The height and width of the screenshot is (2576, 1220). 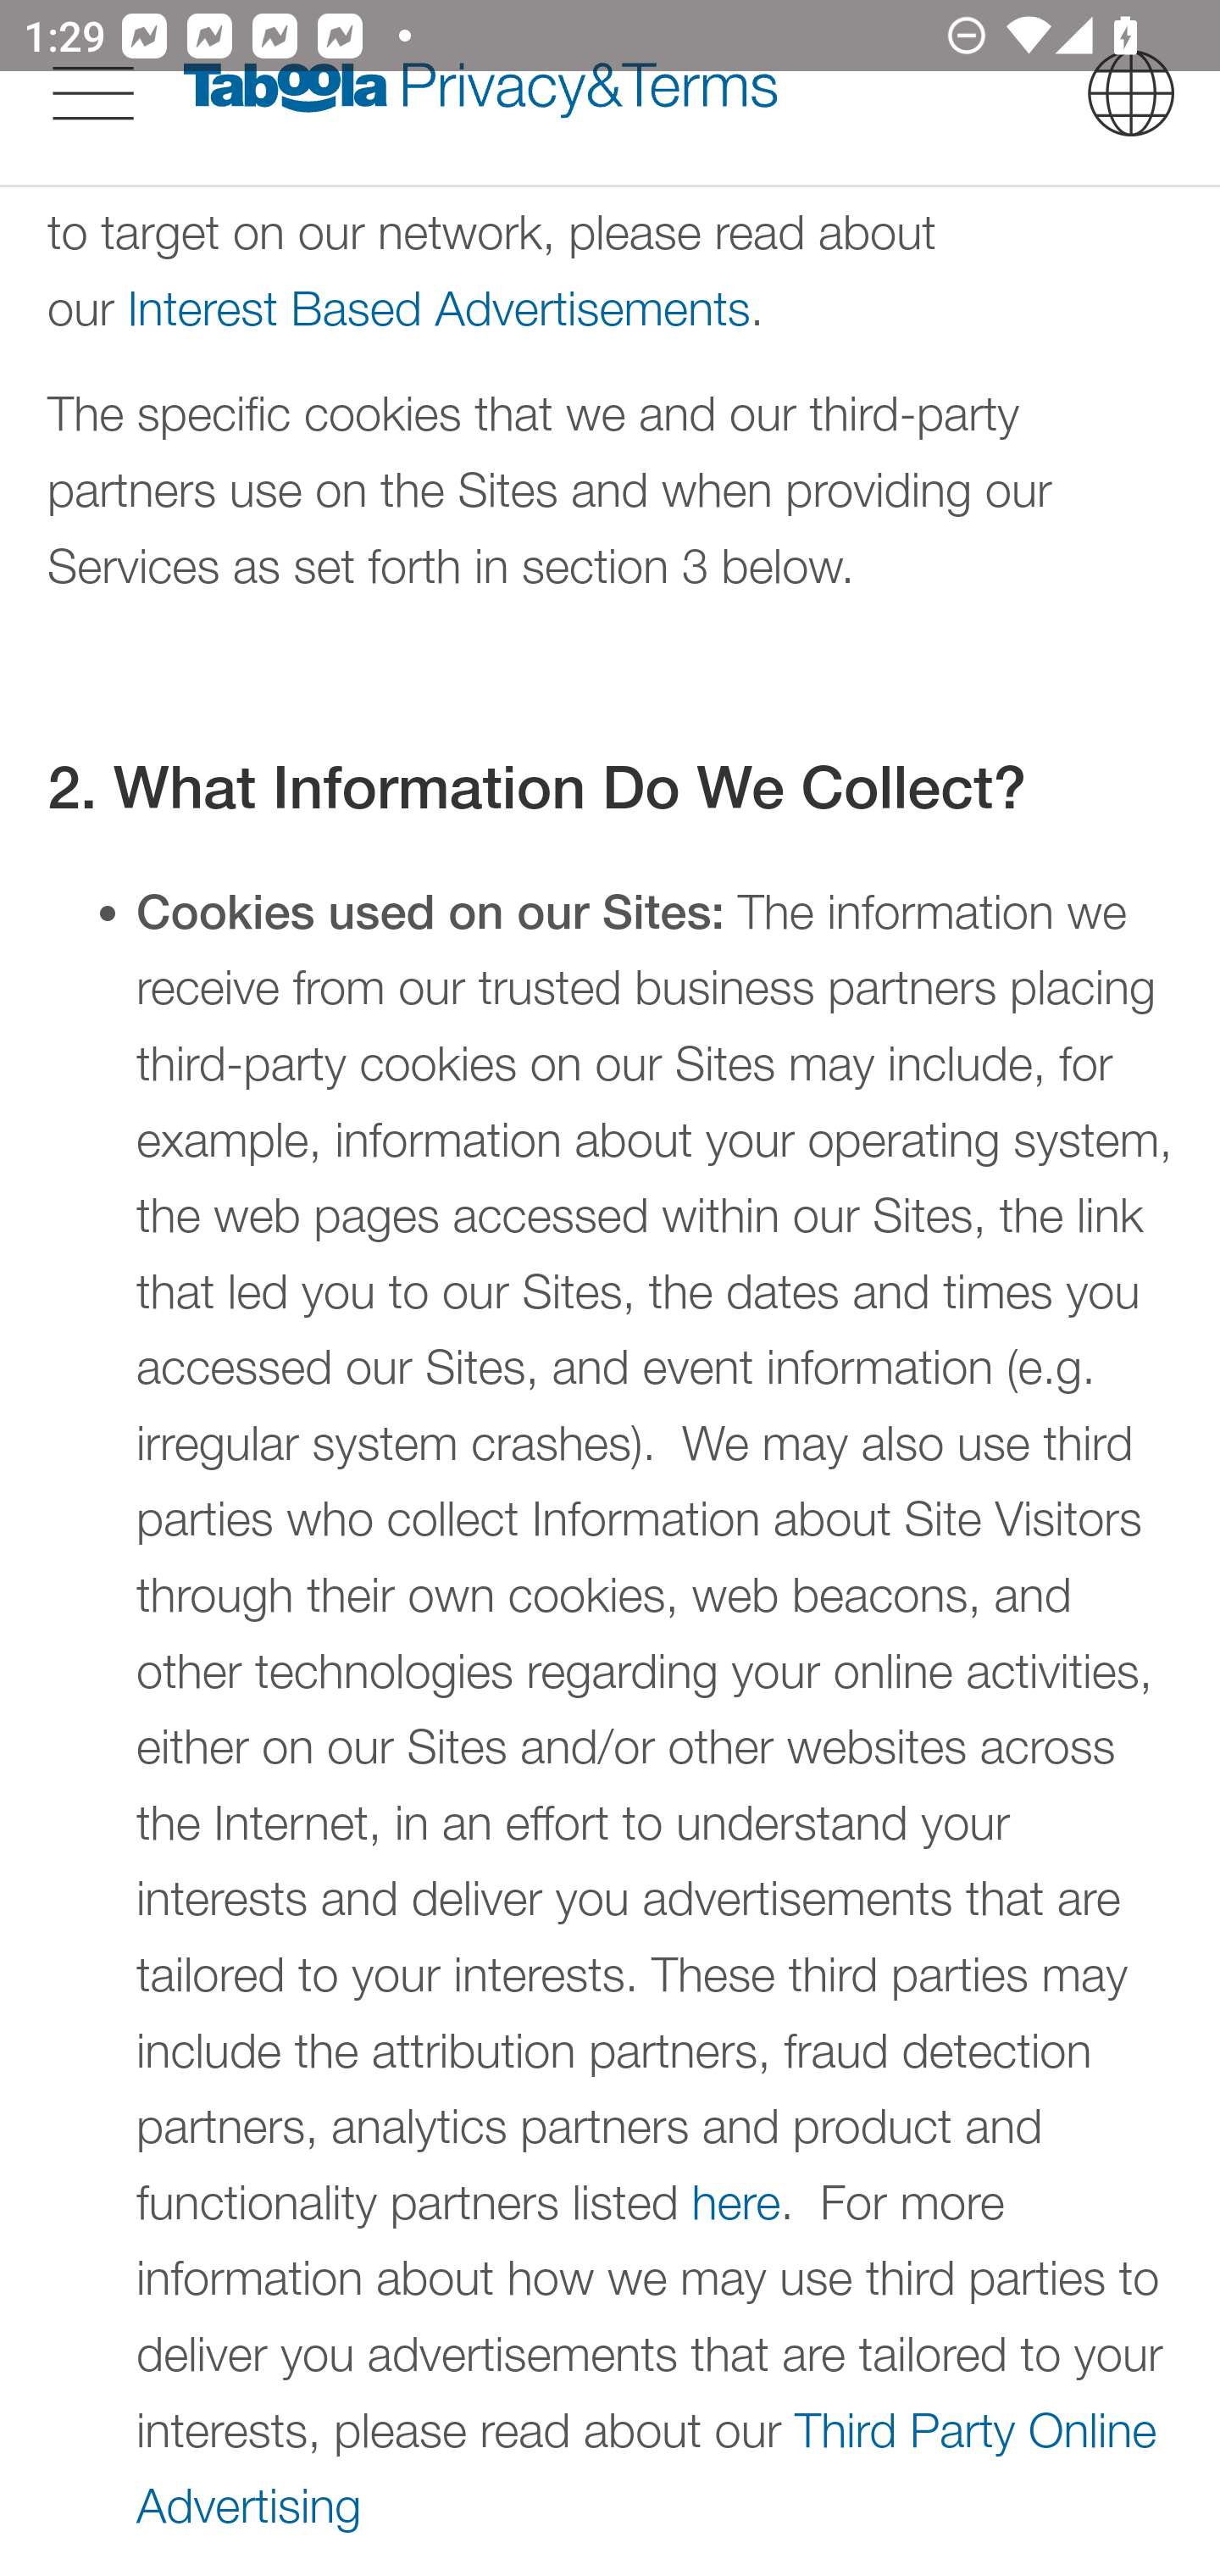 What do you see at coordinates (438, 308) in the screenshot?
I see `Interest Based Advertisements` at bounding box center [438, 308].